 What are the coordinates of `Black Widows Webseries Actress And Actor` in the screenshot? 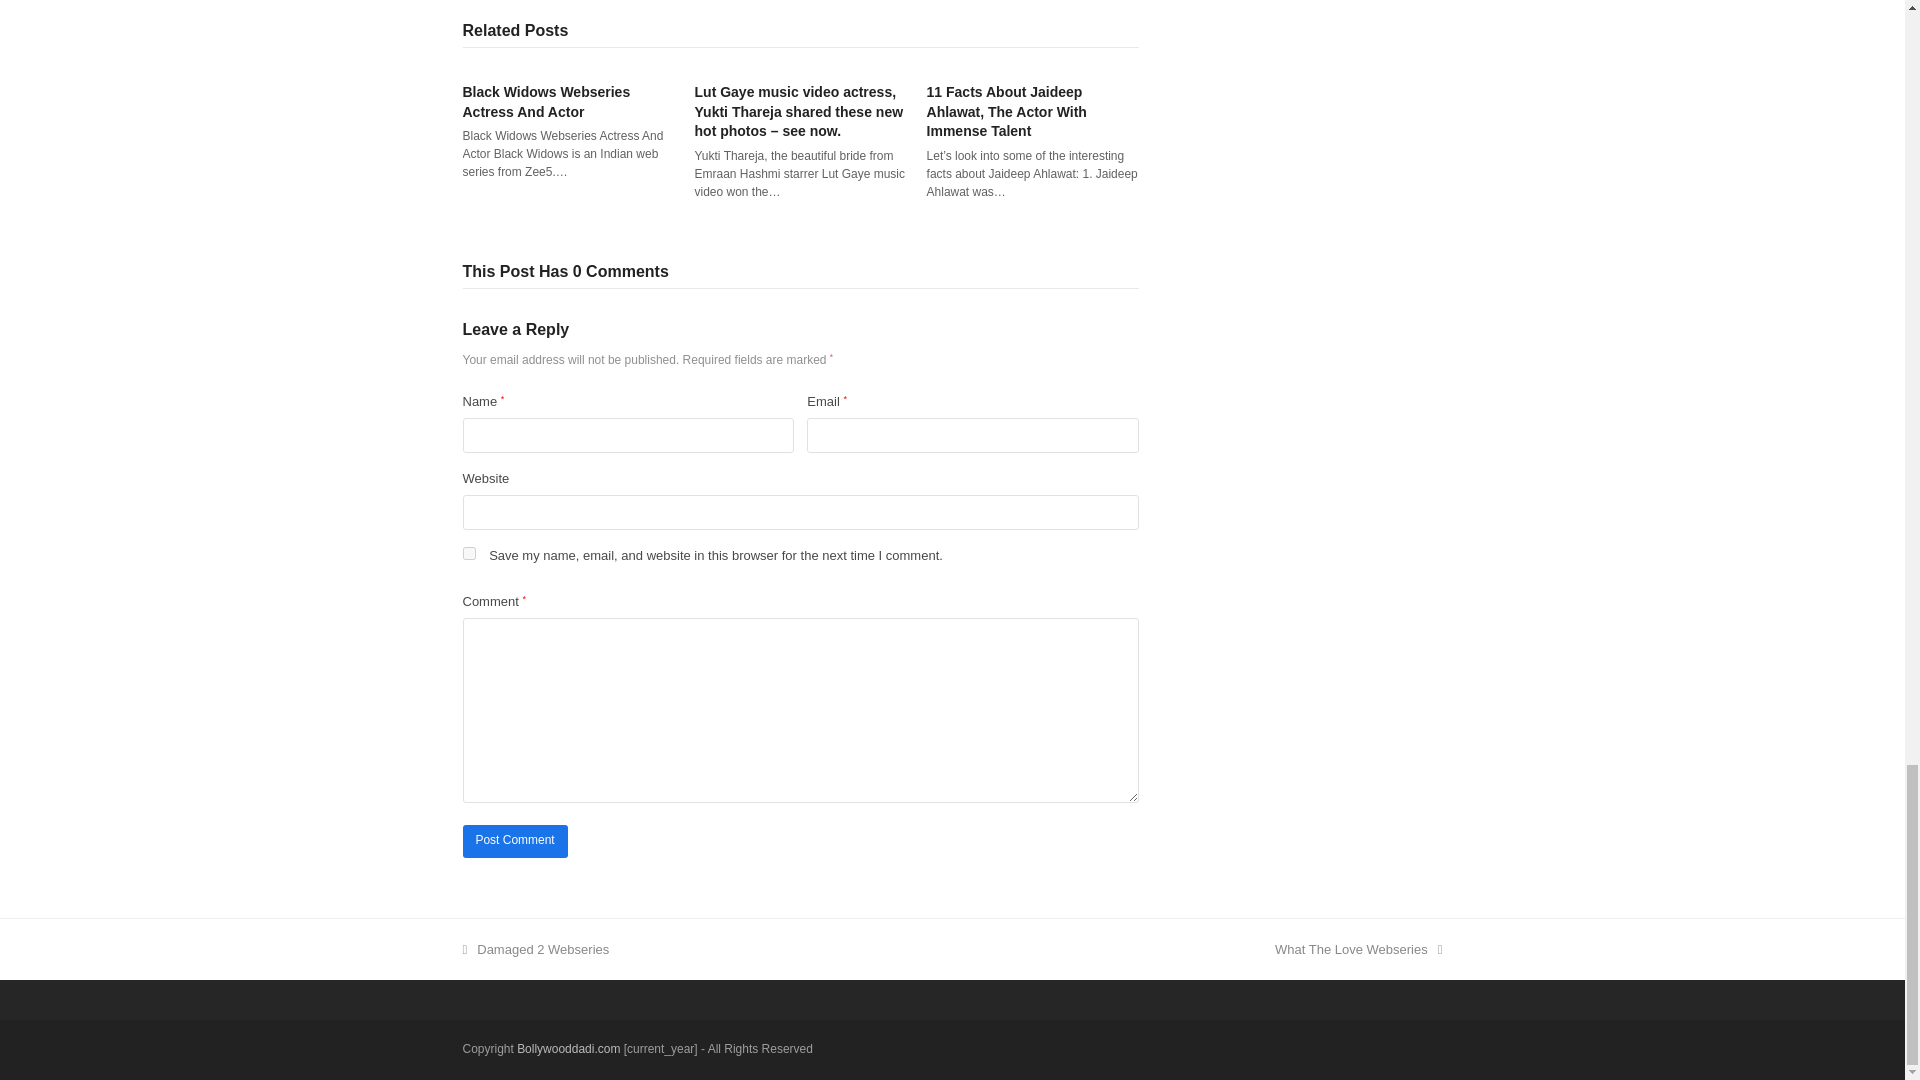 It's located at (546, 102).